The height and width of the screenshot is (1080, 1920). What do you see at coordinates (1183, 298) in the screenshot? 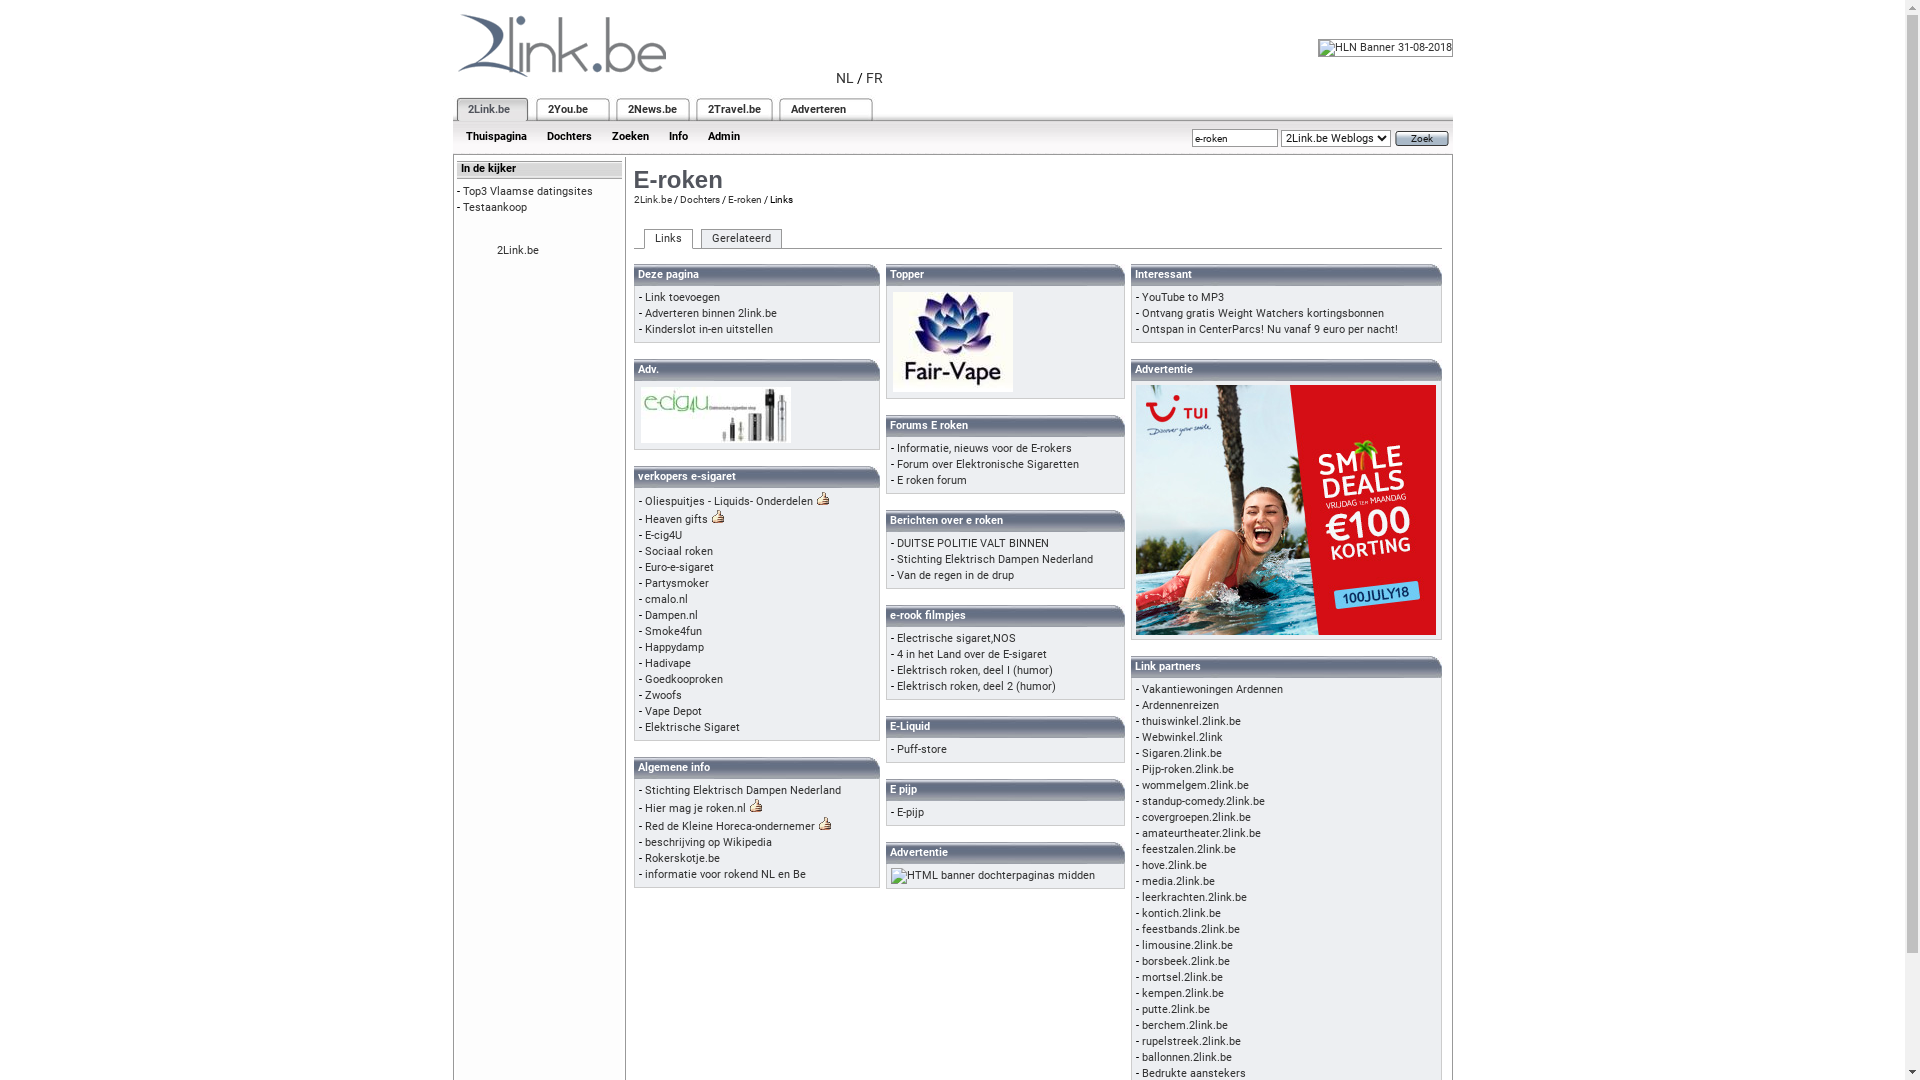
I see `YouTube to MP3` at bounding box center [1183, 298].